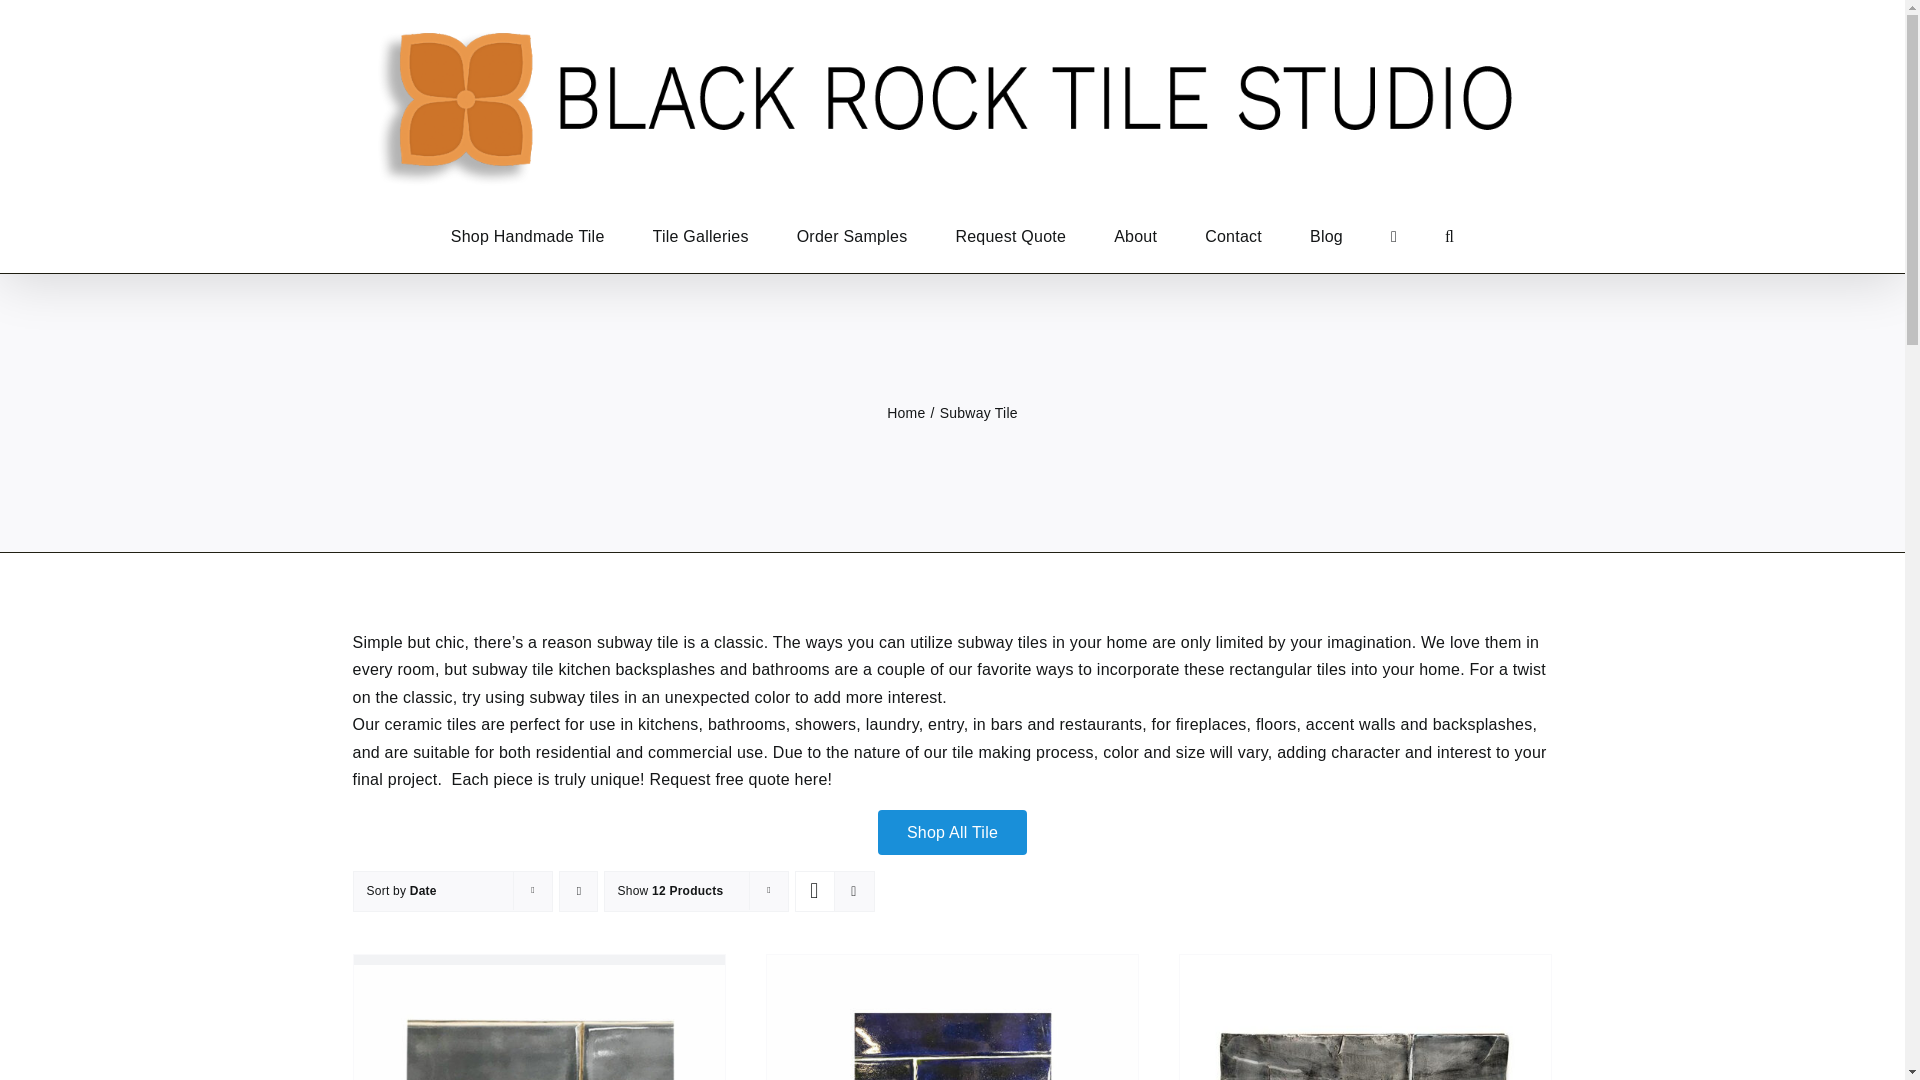  Describe the element at coordinates (852, 236) in the screenshot. I see `Order Tile Samples` at that location.